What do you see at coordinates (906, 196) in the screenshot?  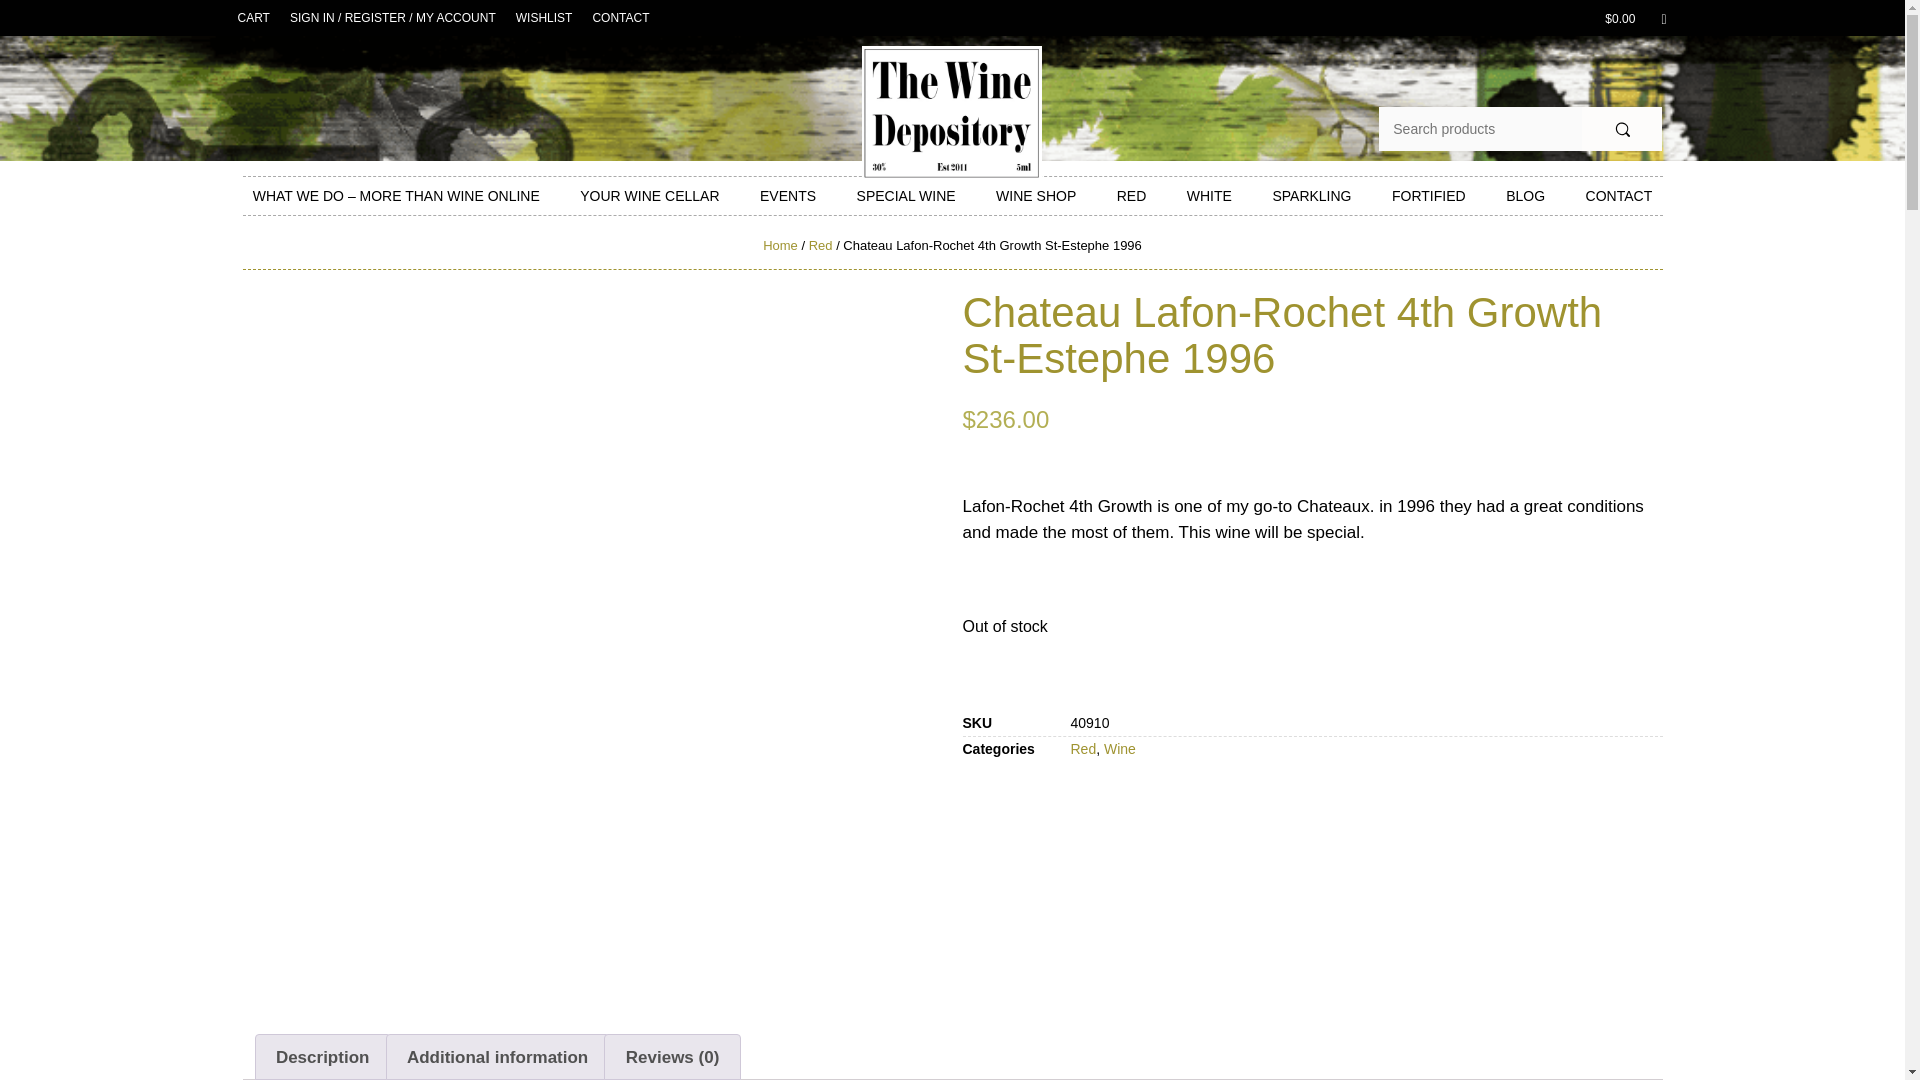 I see `SPECIAL WINE` at bounding box center [906, 196].